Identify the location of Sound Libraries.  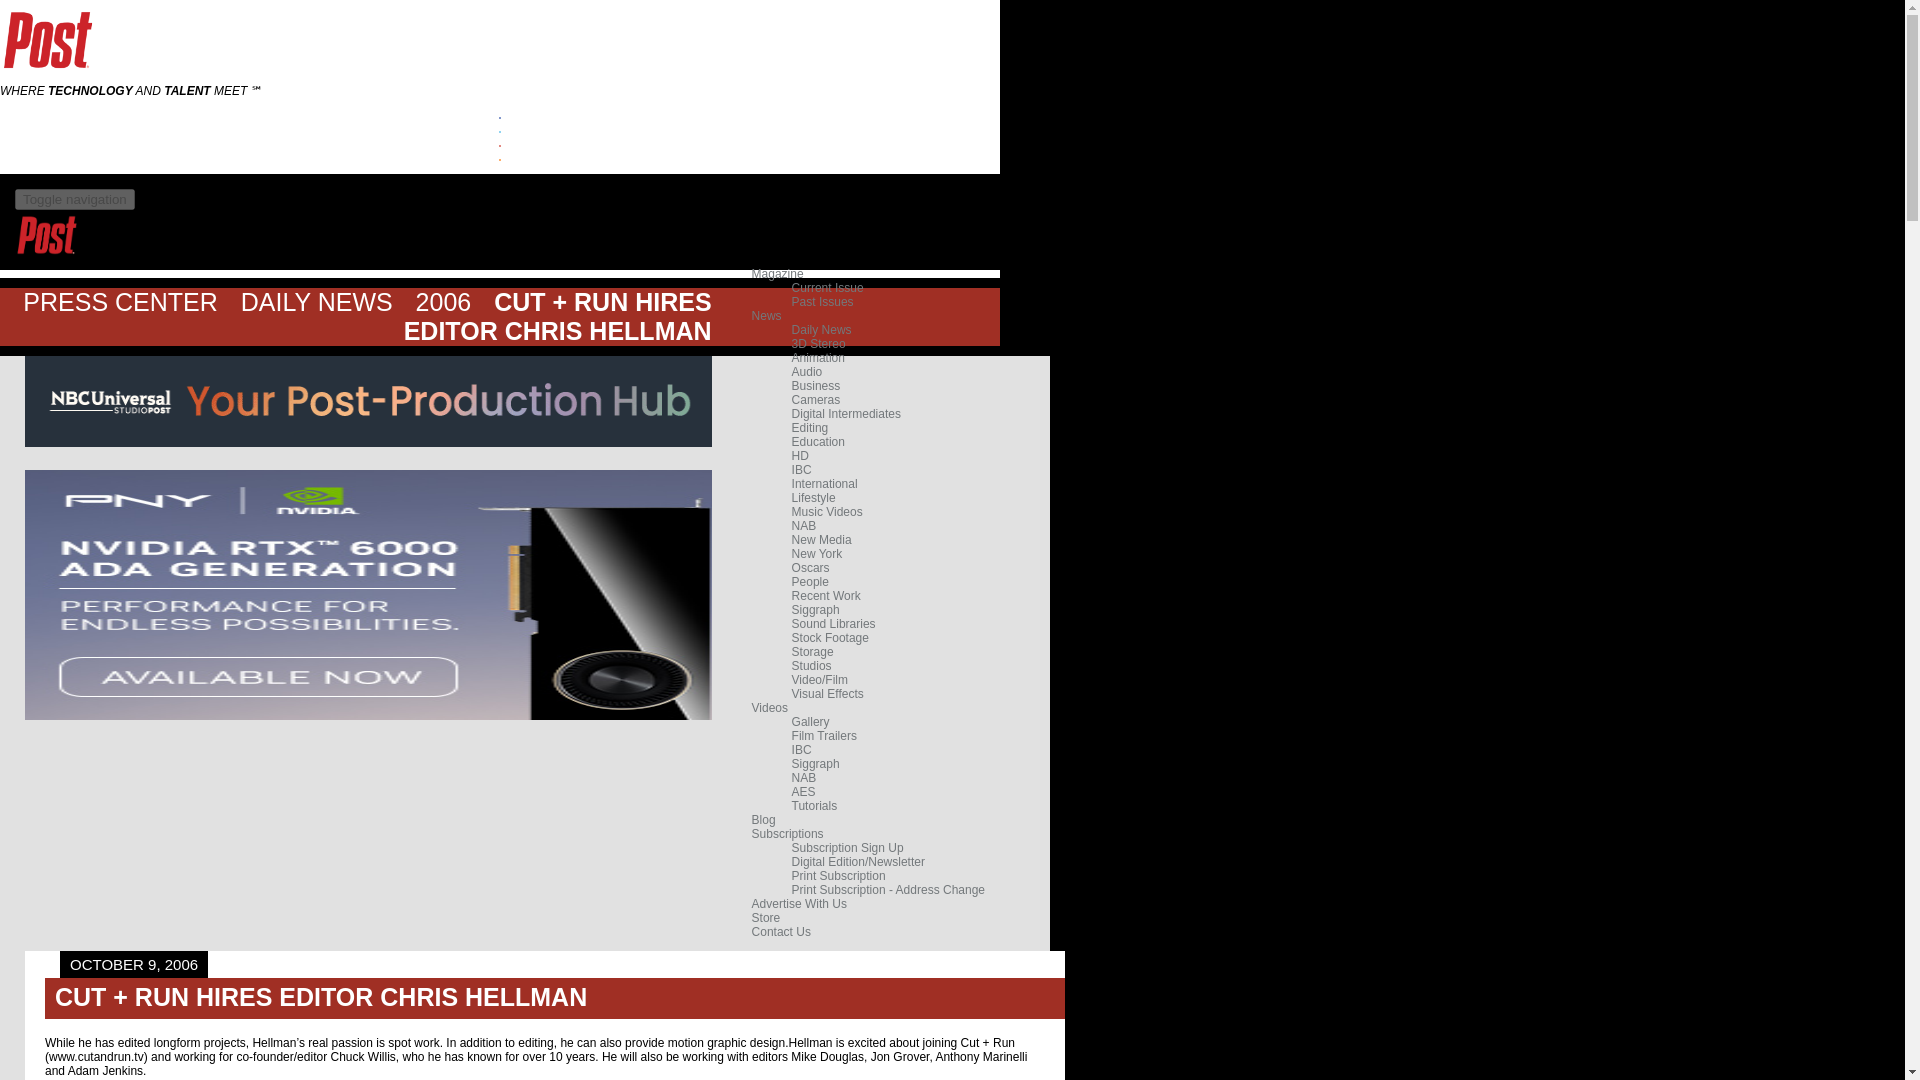
(833, 623).